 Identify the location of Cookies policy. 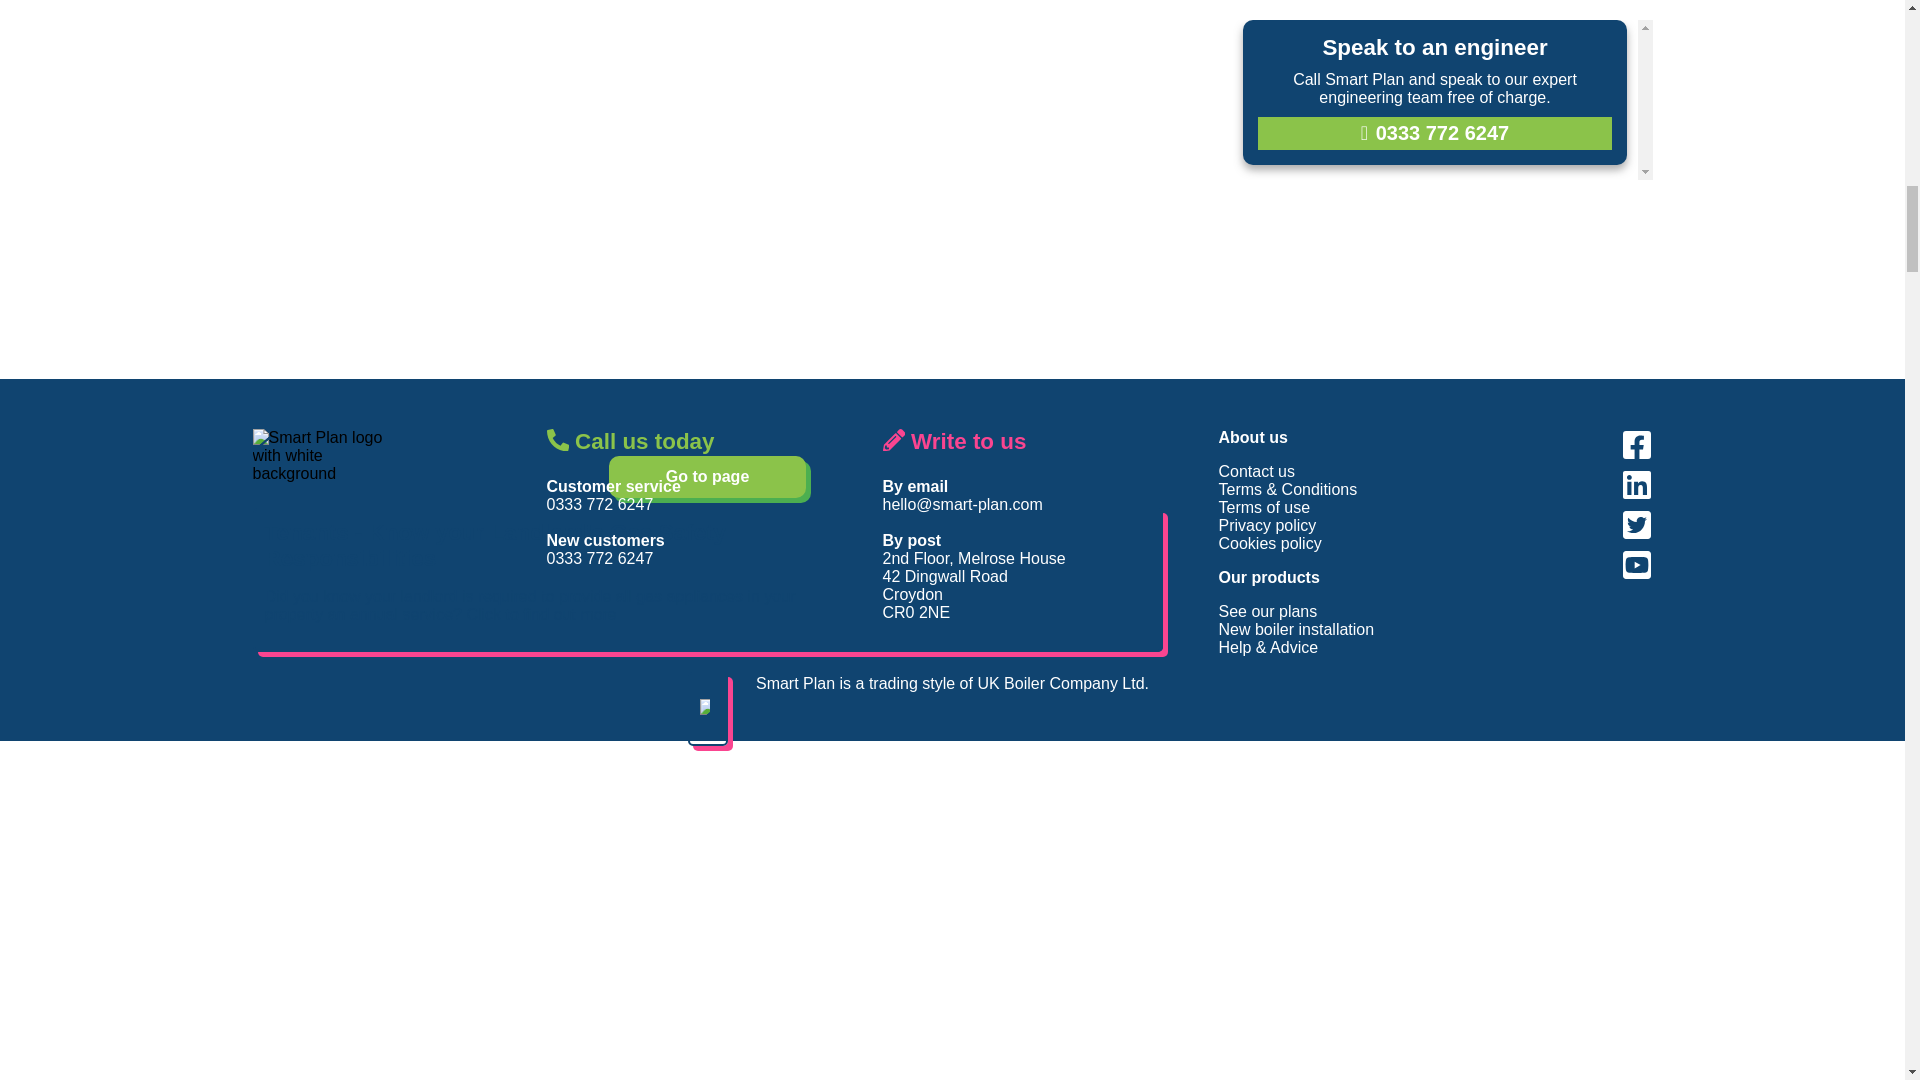
(1268, 542).